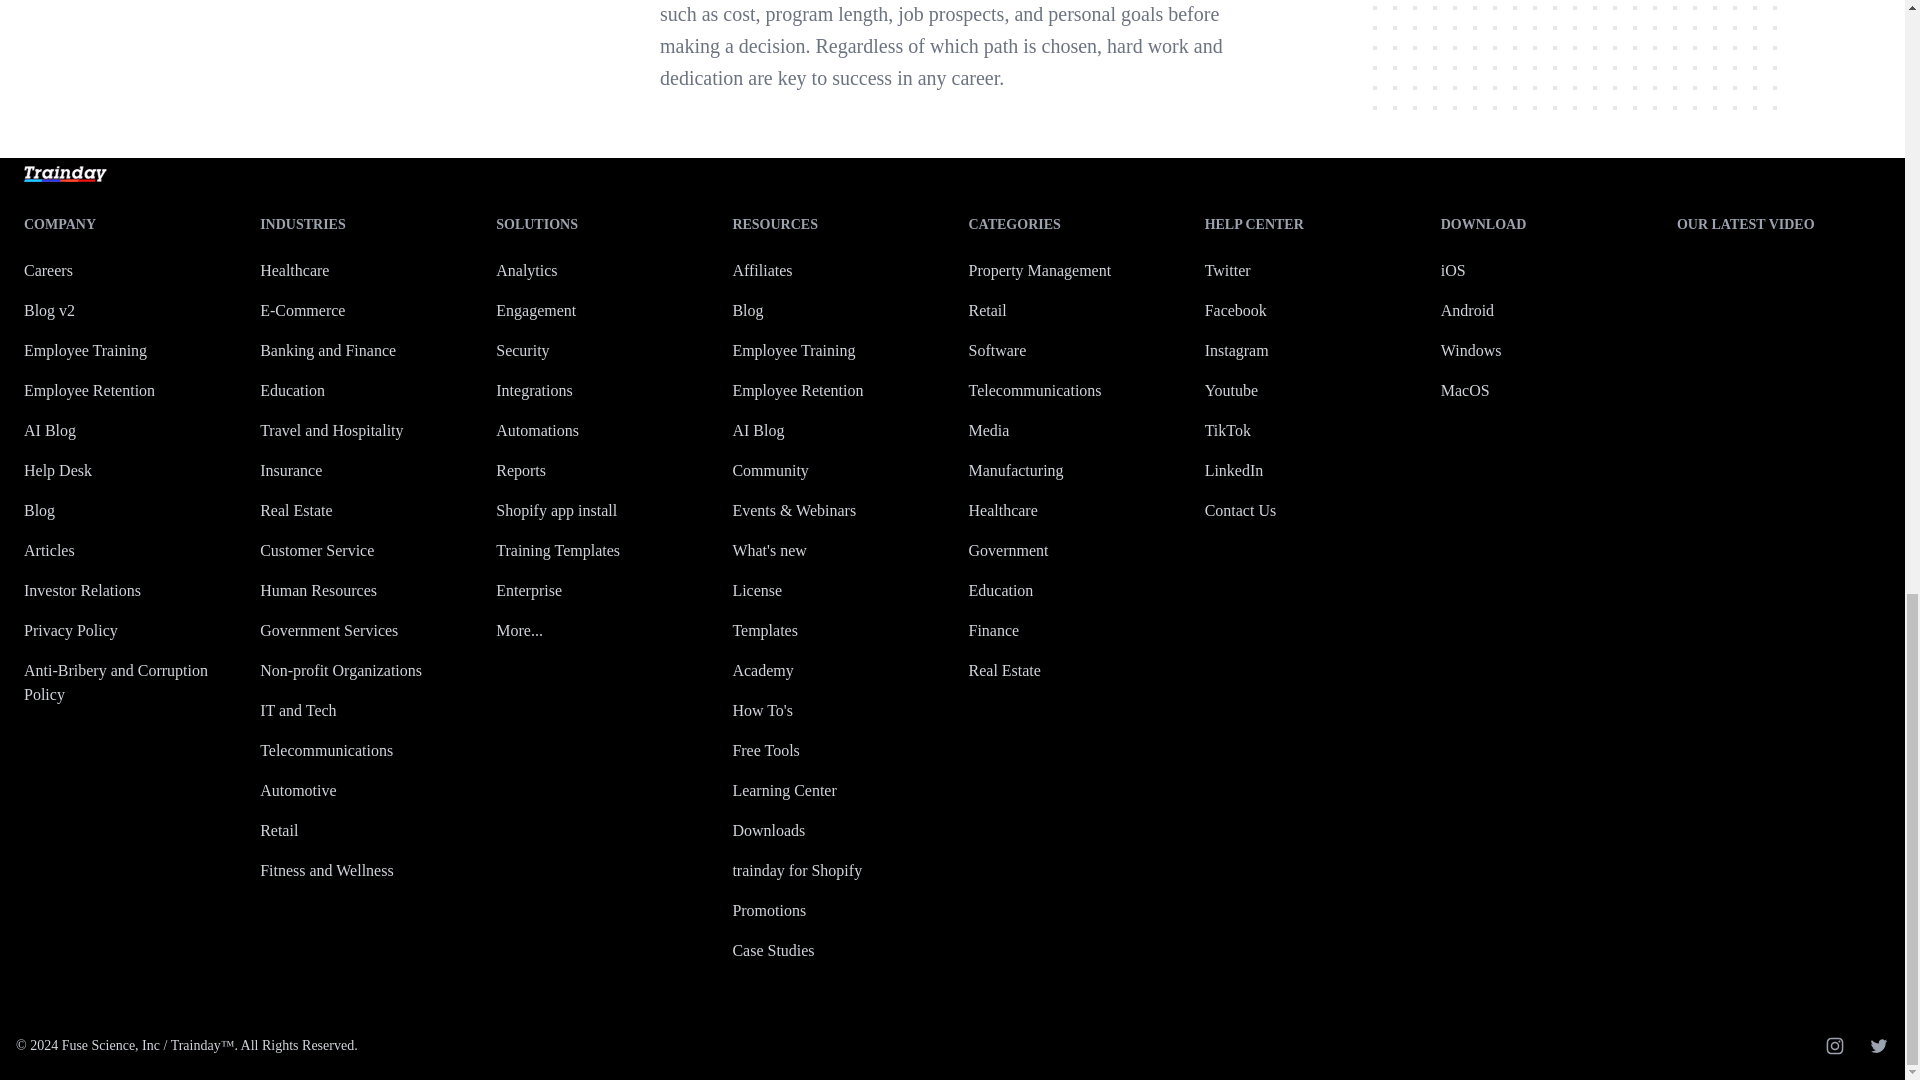  Describe the element at coordinates (316, 550) in the screenshot. I see `Customer Service` at that location.